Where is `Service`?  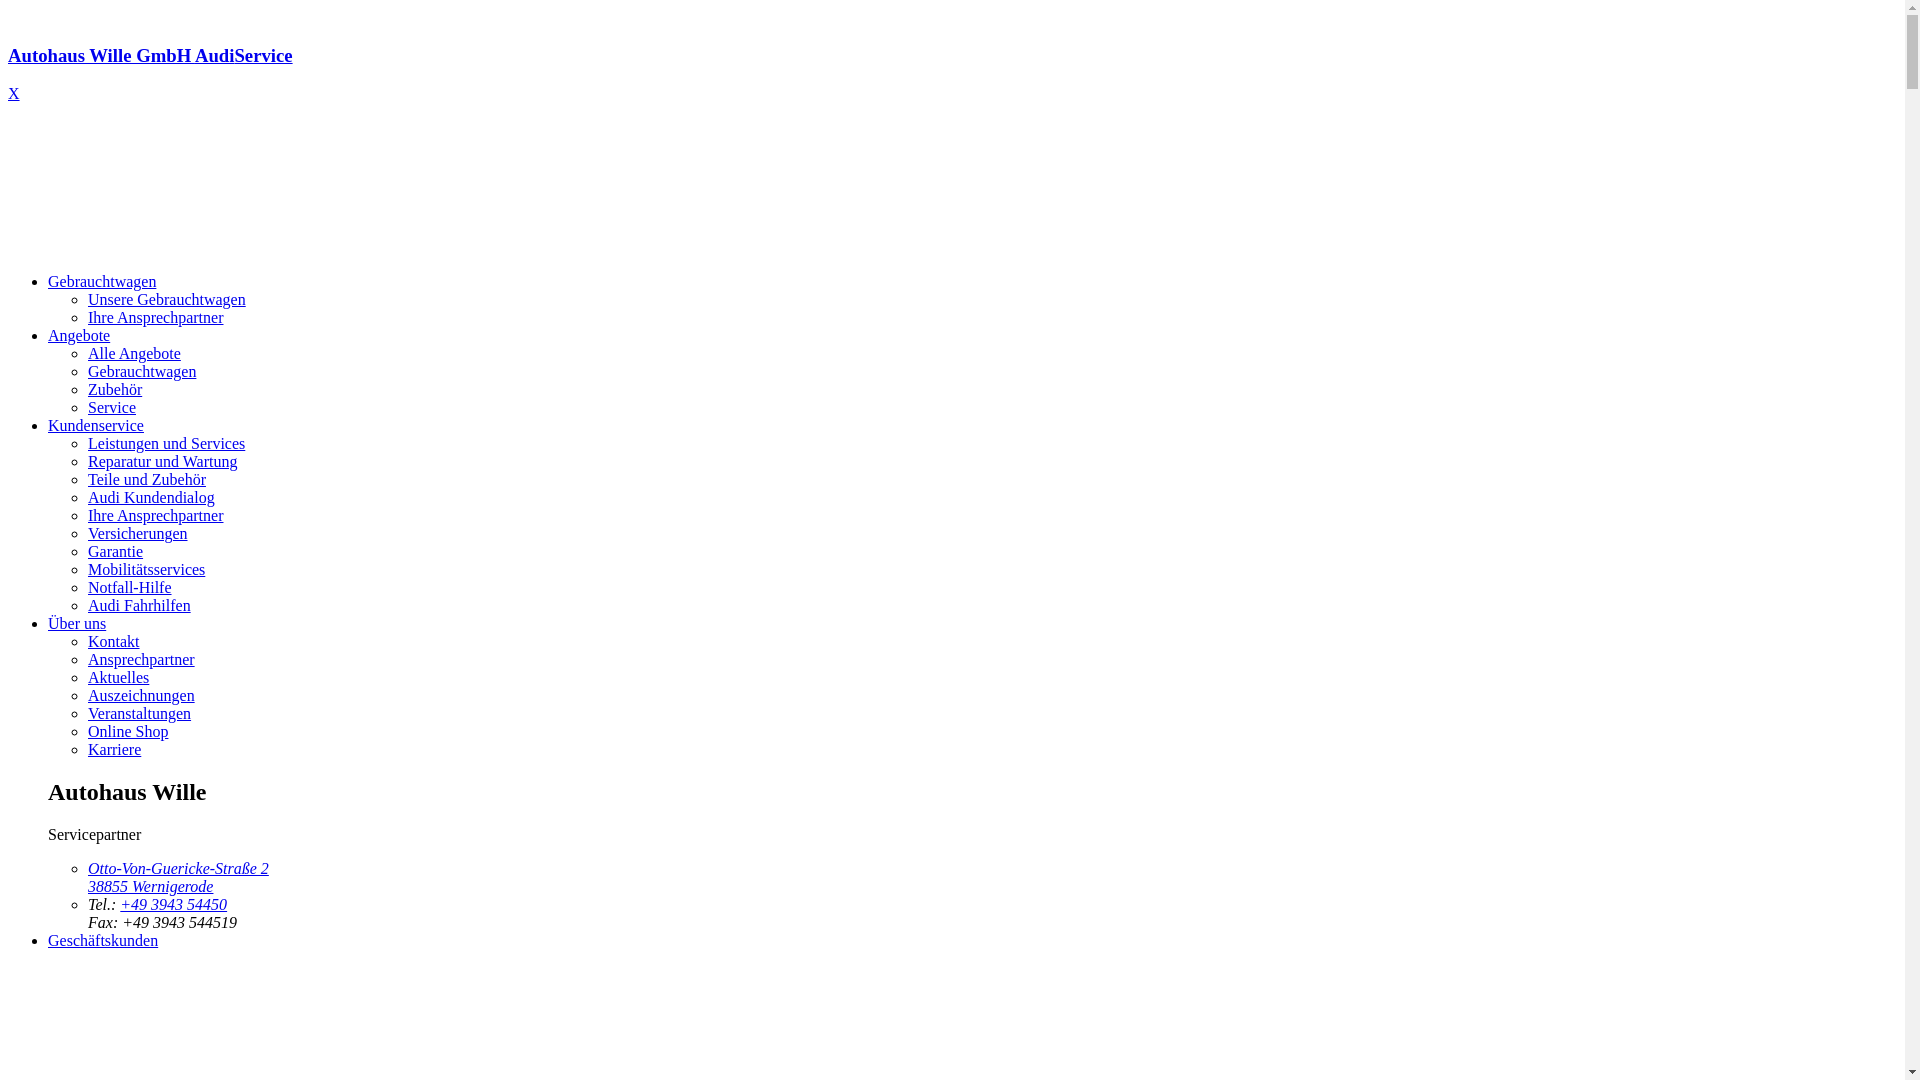
Service is located at coordinates (112, 408).